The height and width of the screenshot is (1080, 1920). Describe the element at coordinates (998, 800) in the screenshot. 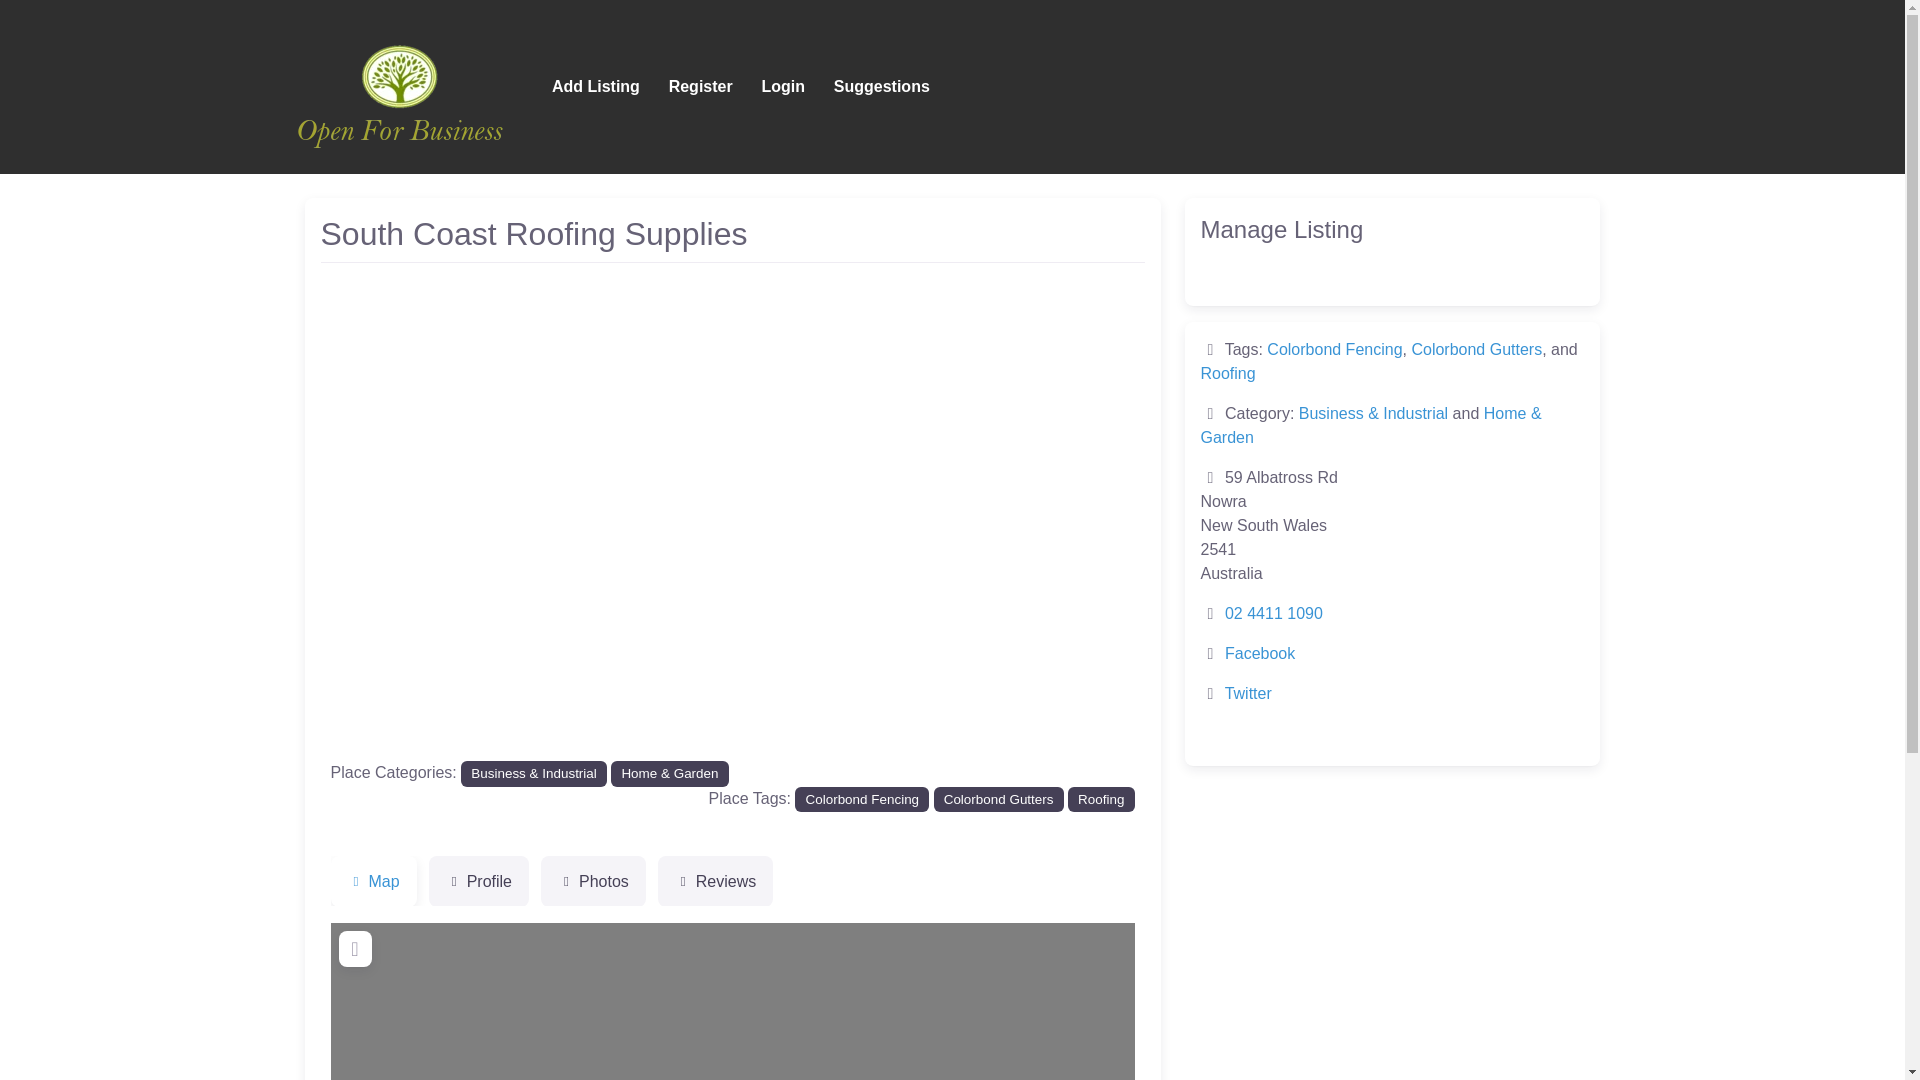

I see `Colorbond Gutters` at that location.